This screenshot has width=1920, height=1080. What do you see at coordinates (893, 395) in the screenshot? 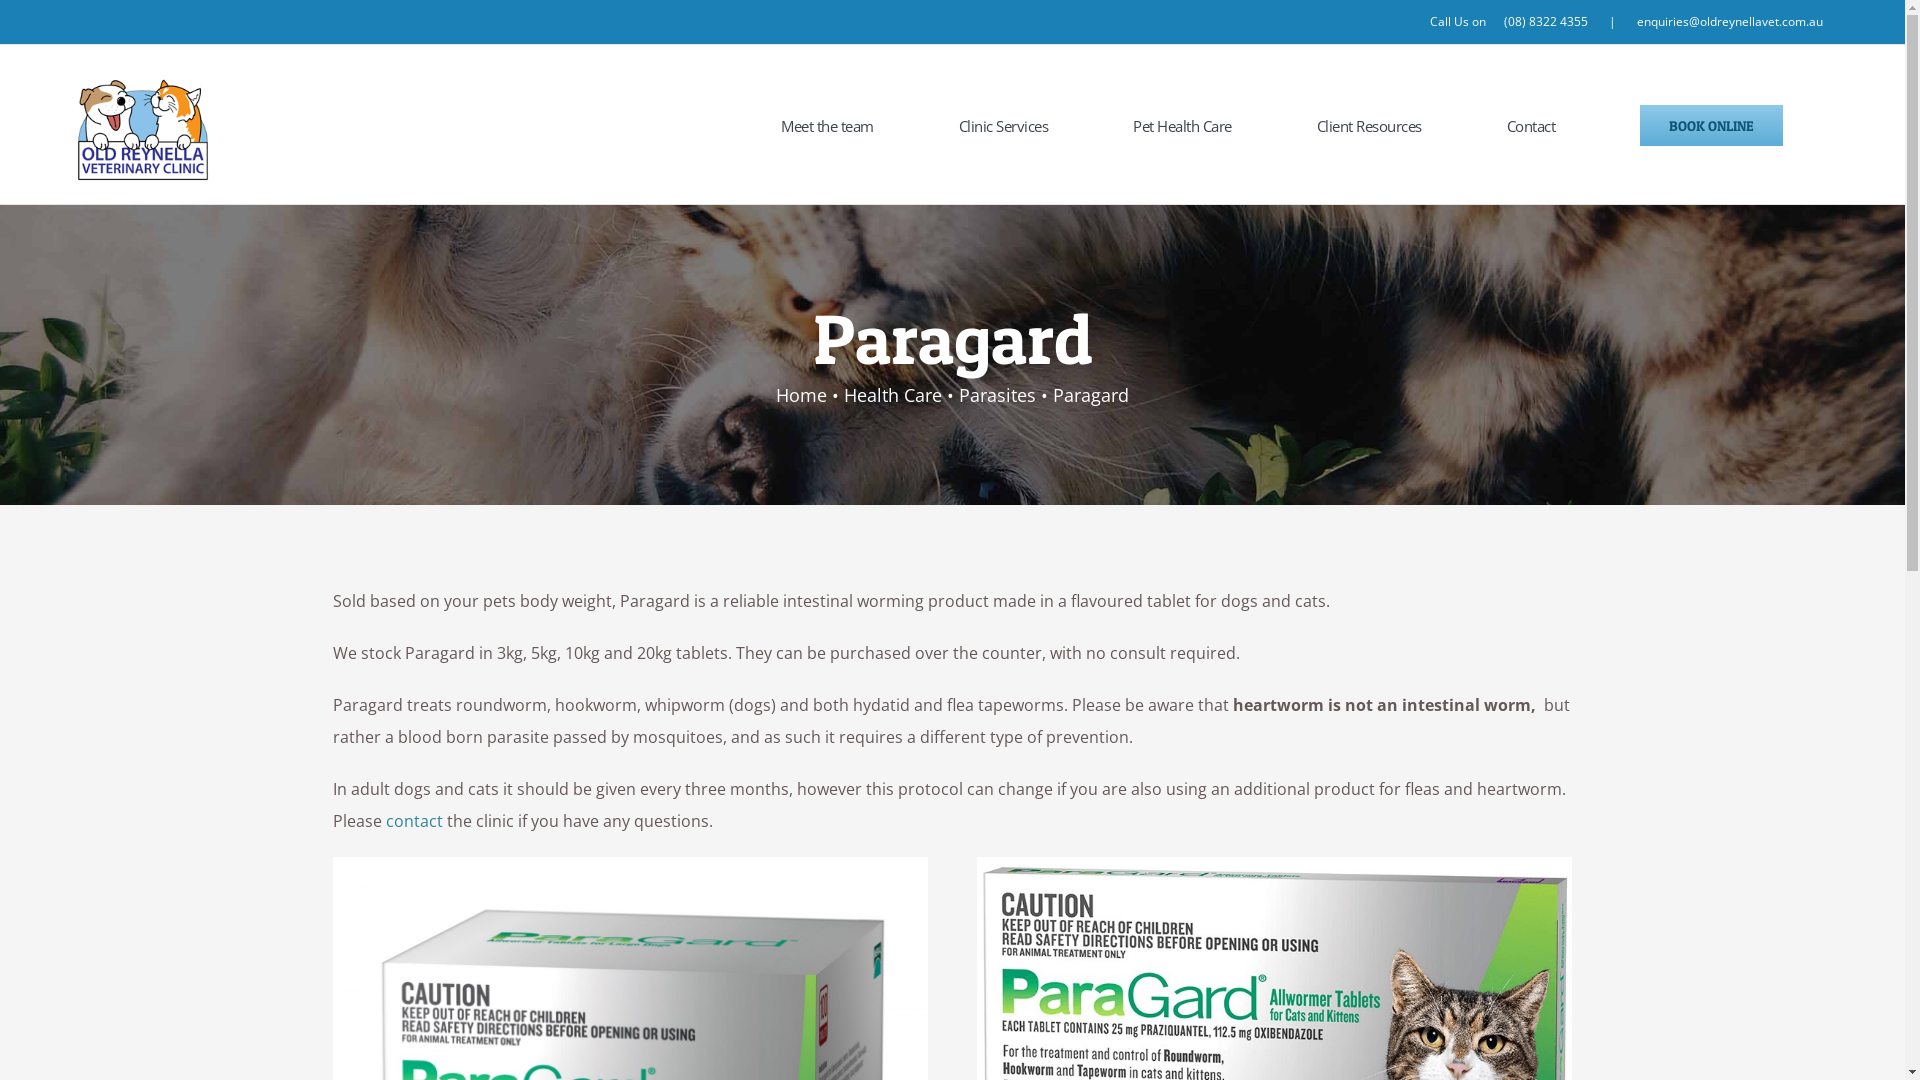
I see `Health Care` at bounding box center [893, 395].